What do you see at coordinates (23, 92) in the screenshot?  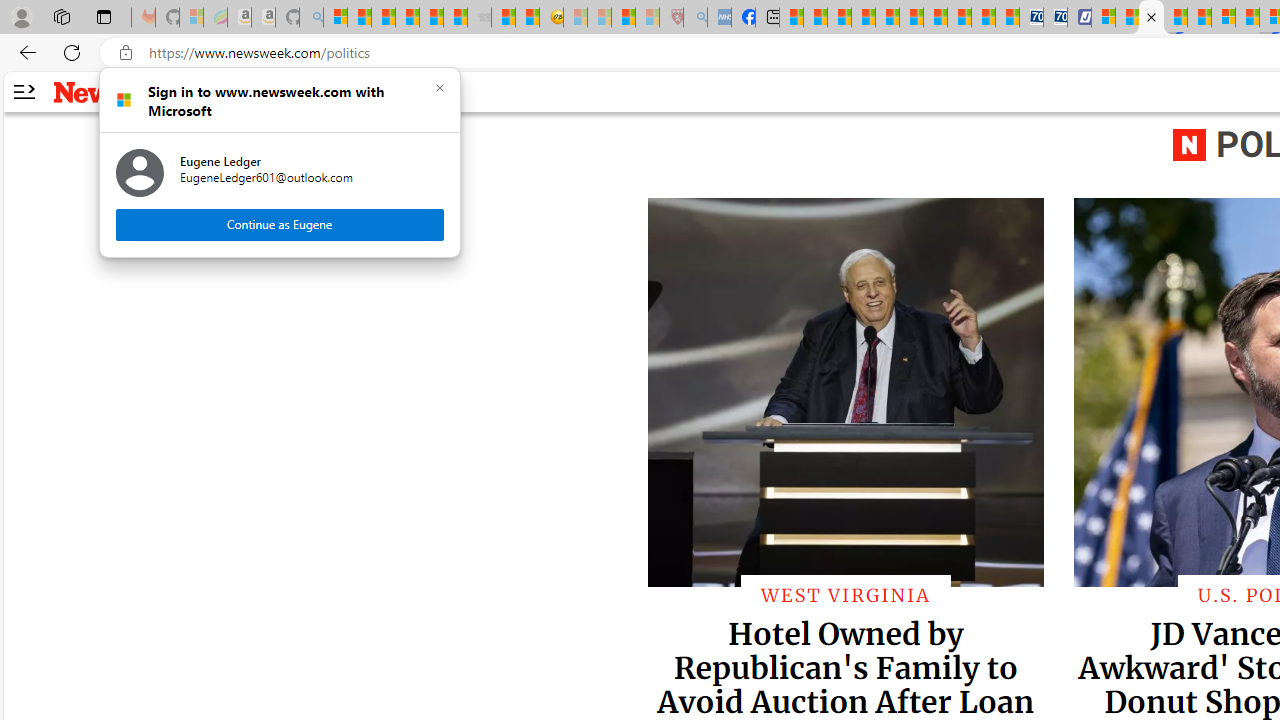 I see `AutomationID: side-arrow` at bounding box center [23, 92].